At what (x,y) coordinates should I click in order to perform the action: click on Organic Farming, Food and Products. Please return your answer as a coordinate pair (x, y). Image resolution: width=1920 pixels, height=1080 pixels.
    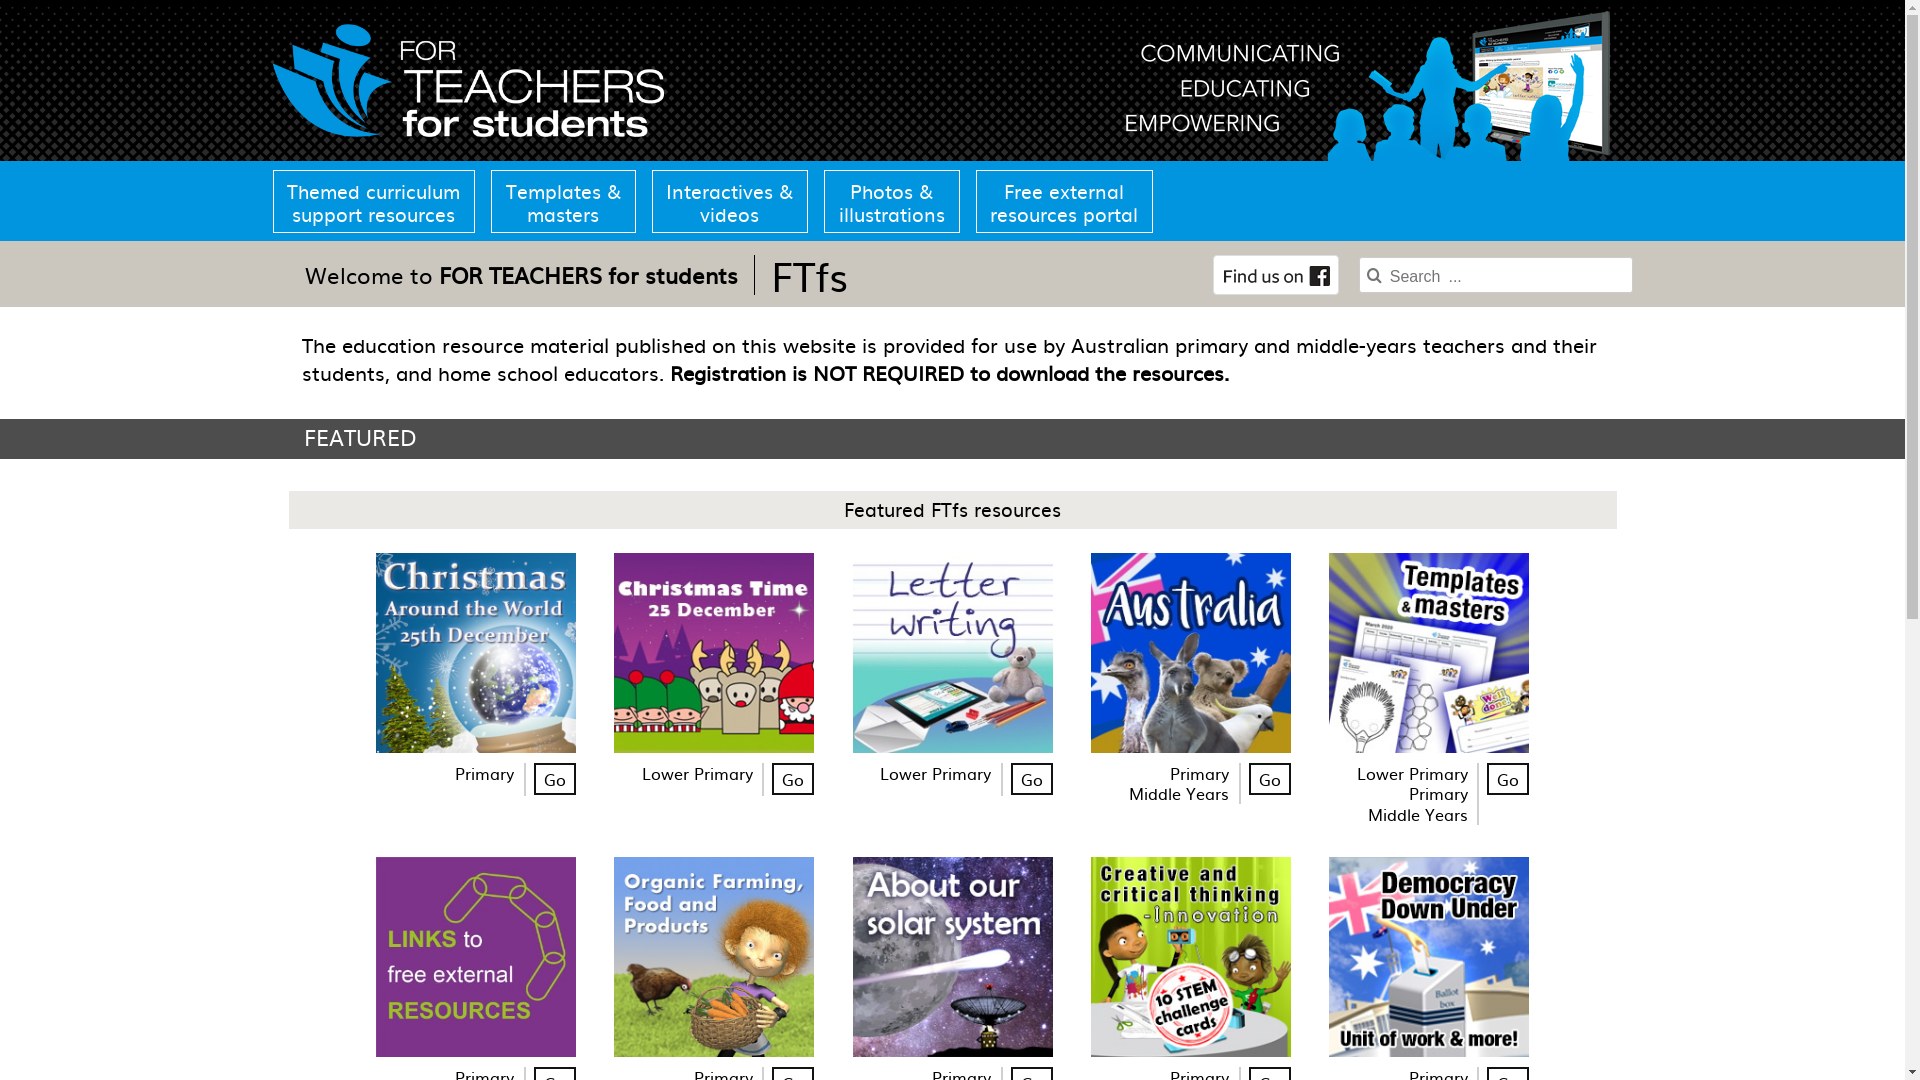
    Looking at the image, I should click on (714, 957).